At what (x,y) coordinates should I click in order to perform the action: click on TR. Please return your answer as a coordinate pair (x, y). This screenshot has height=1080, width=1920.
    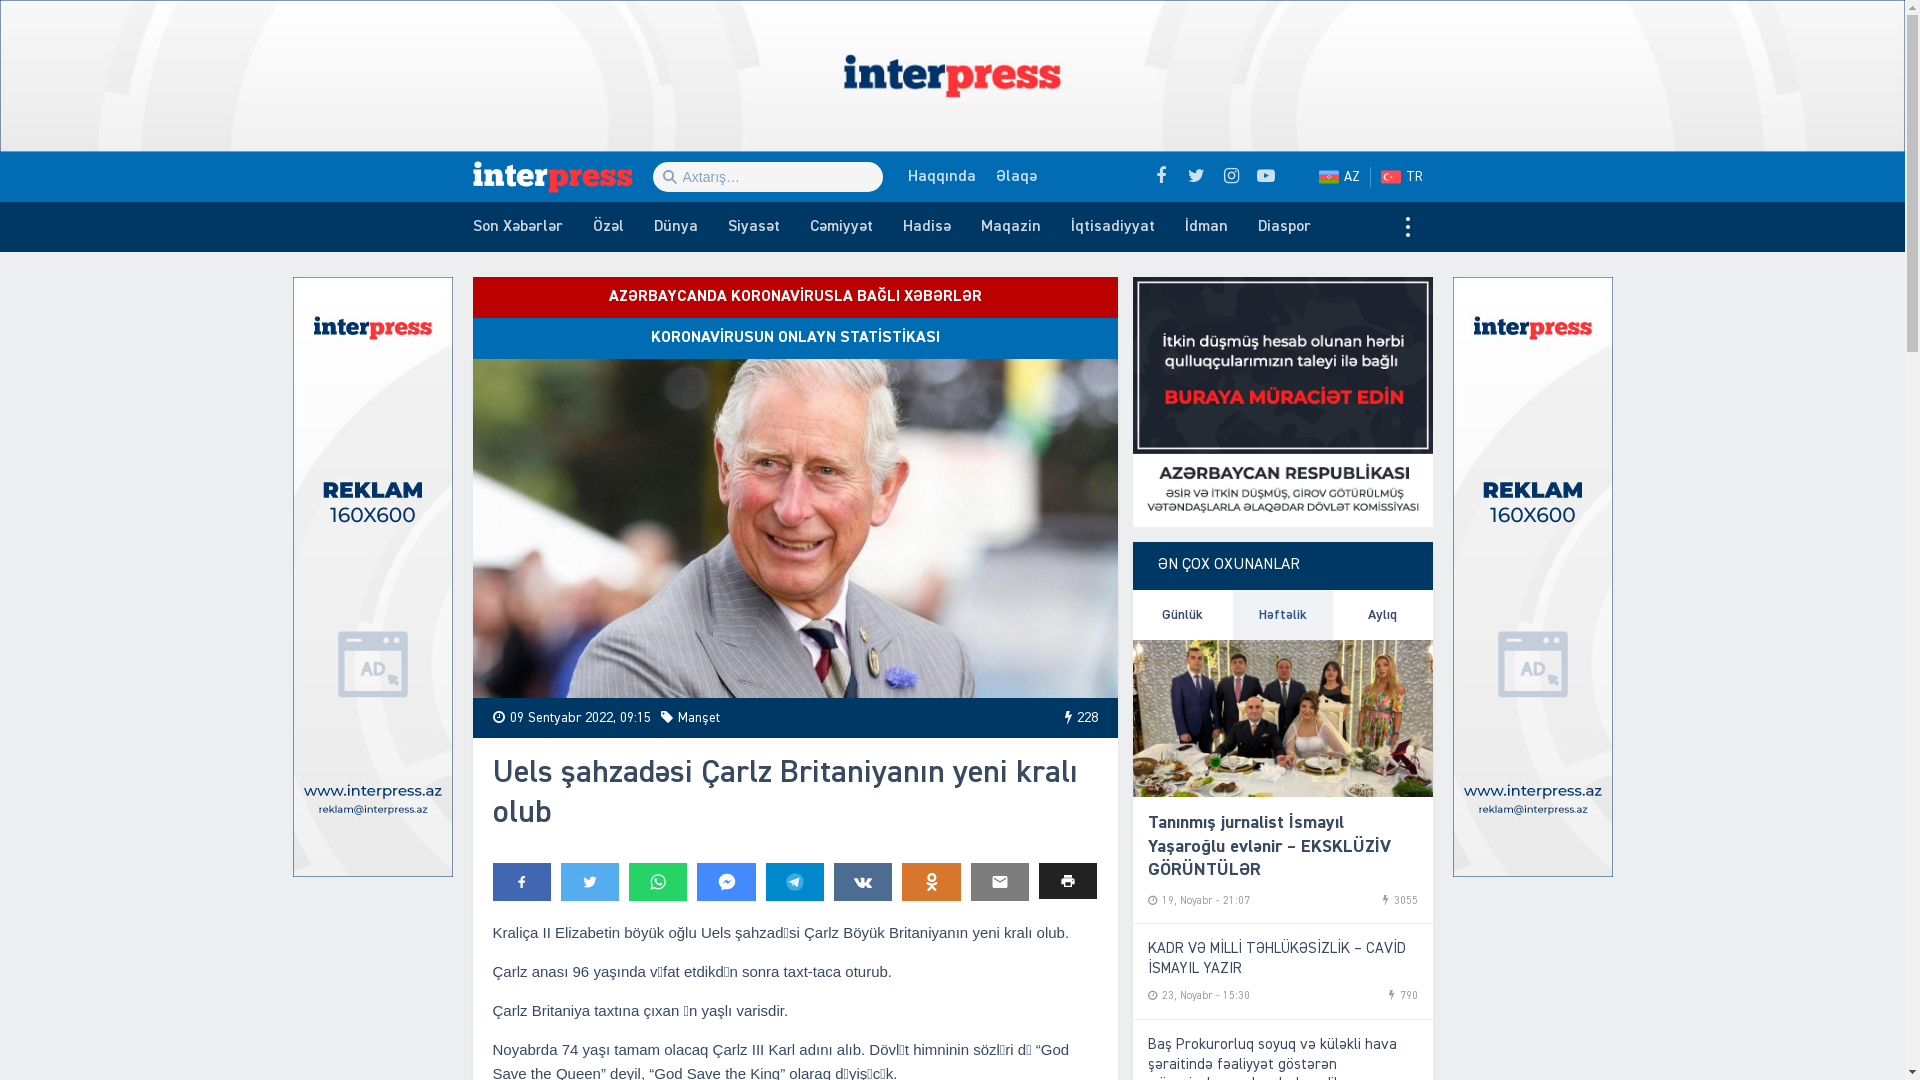
    Looking at the image, I should click on (1406, 176).